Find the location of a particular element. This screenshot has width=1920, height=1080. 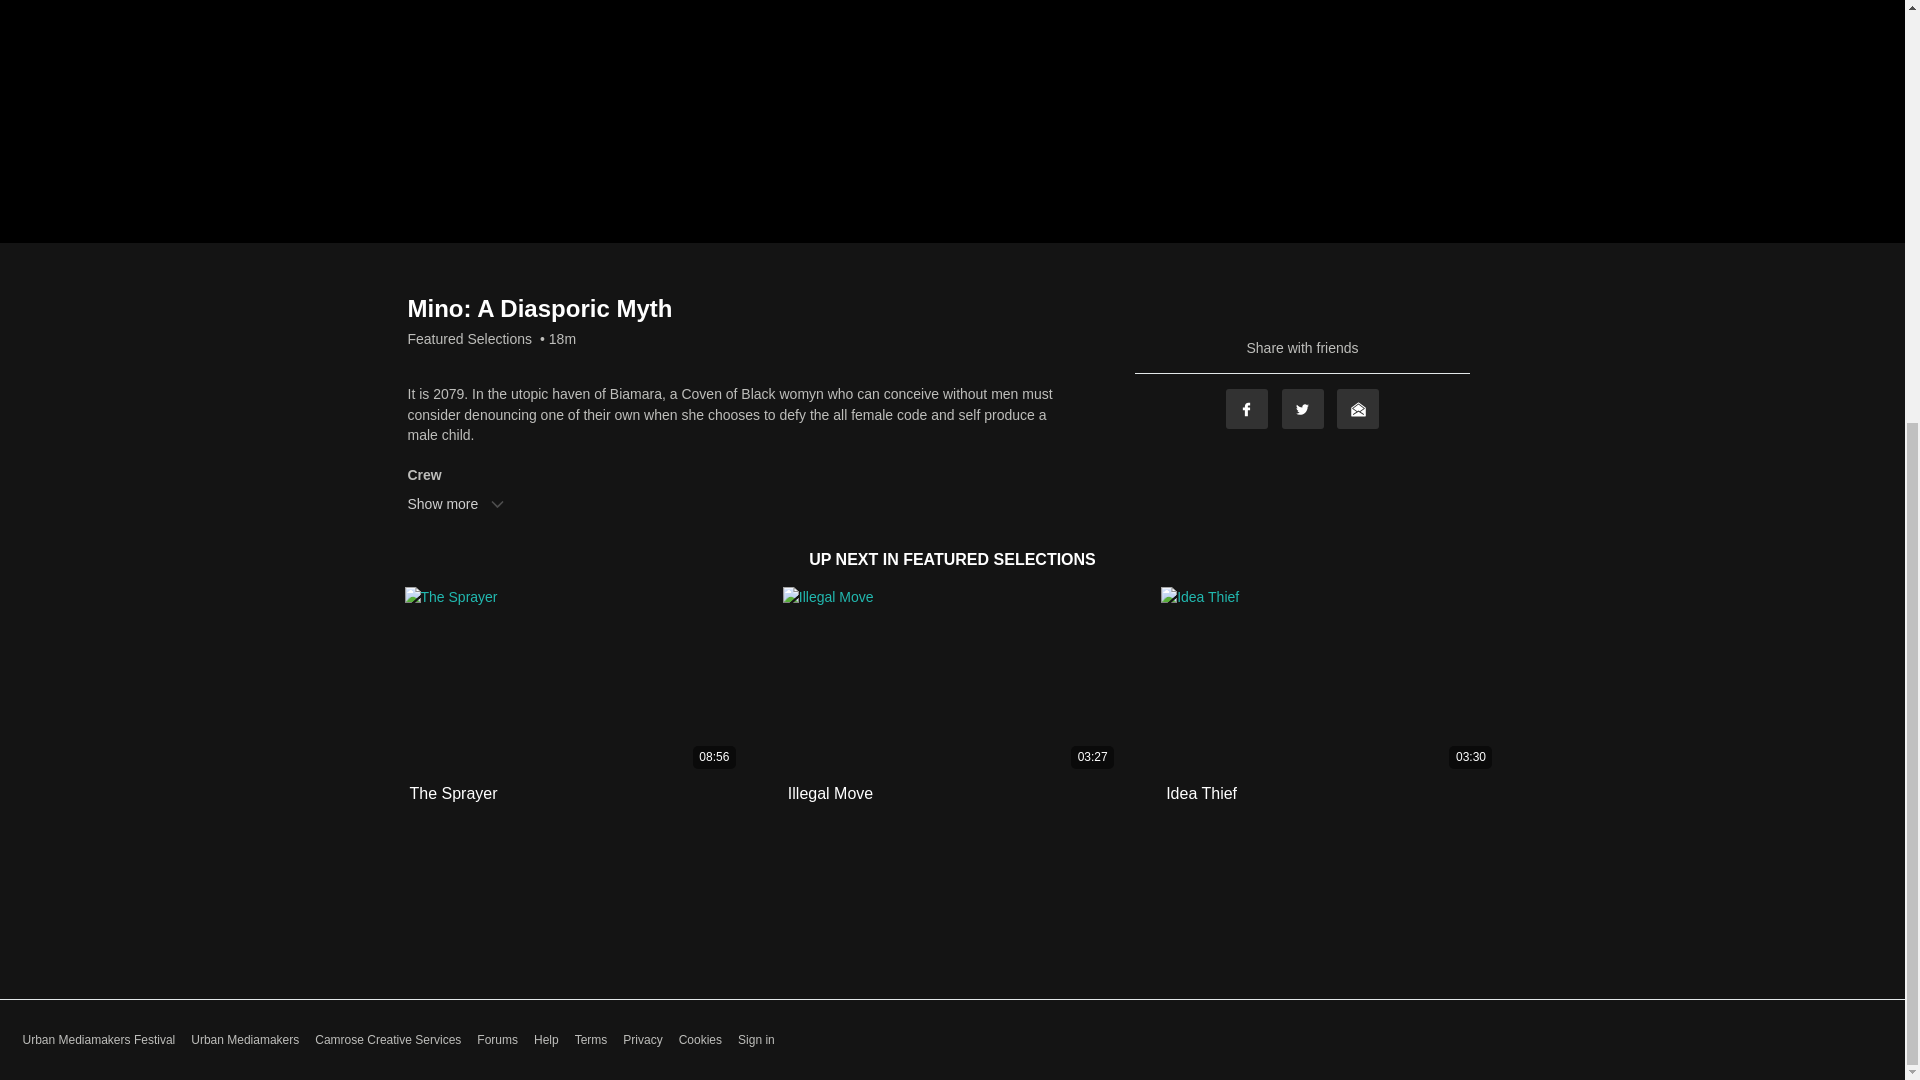

Facebook is located at coordinates (1246, 408).